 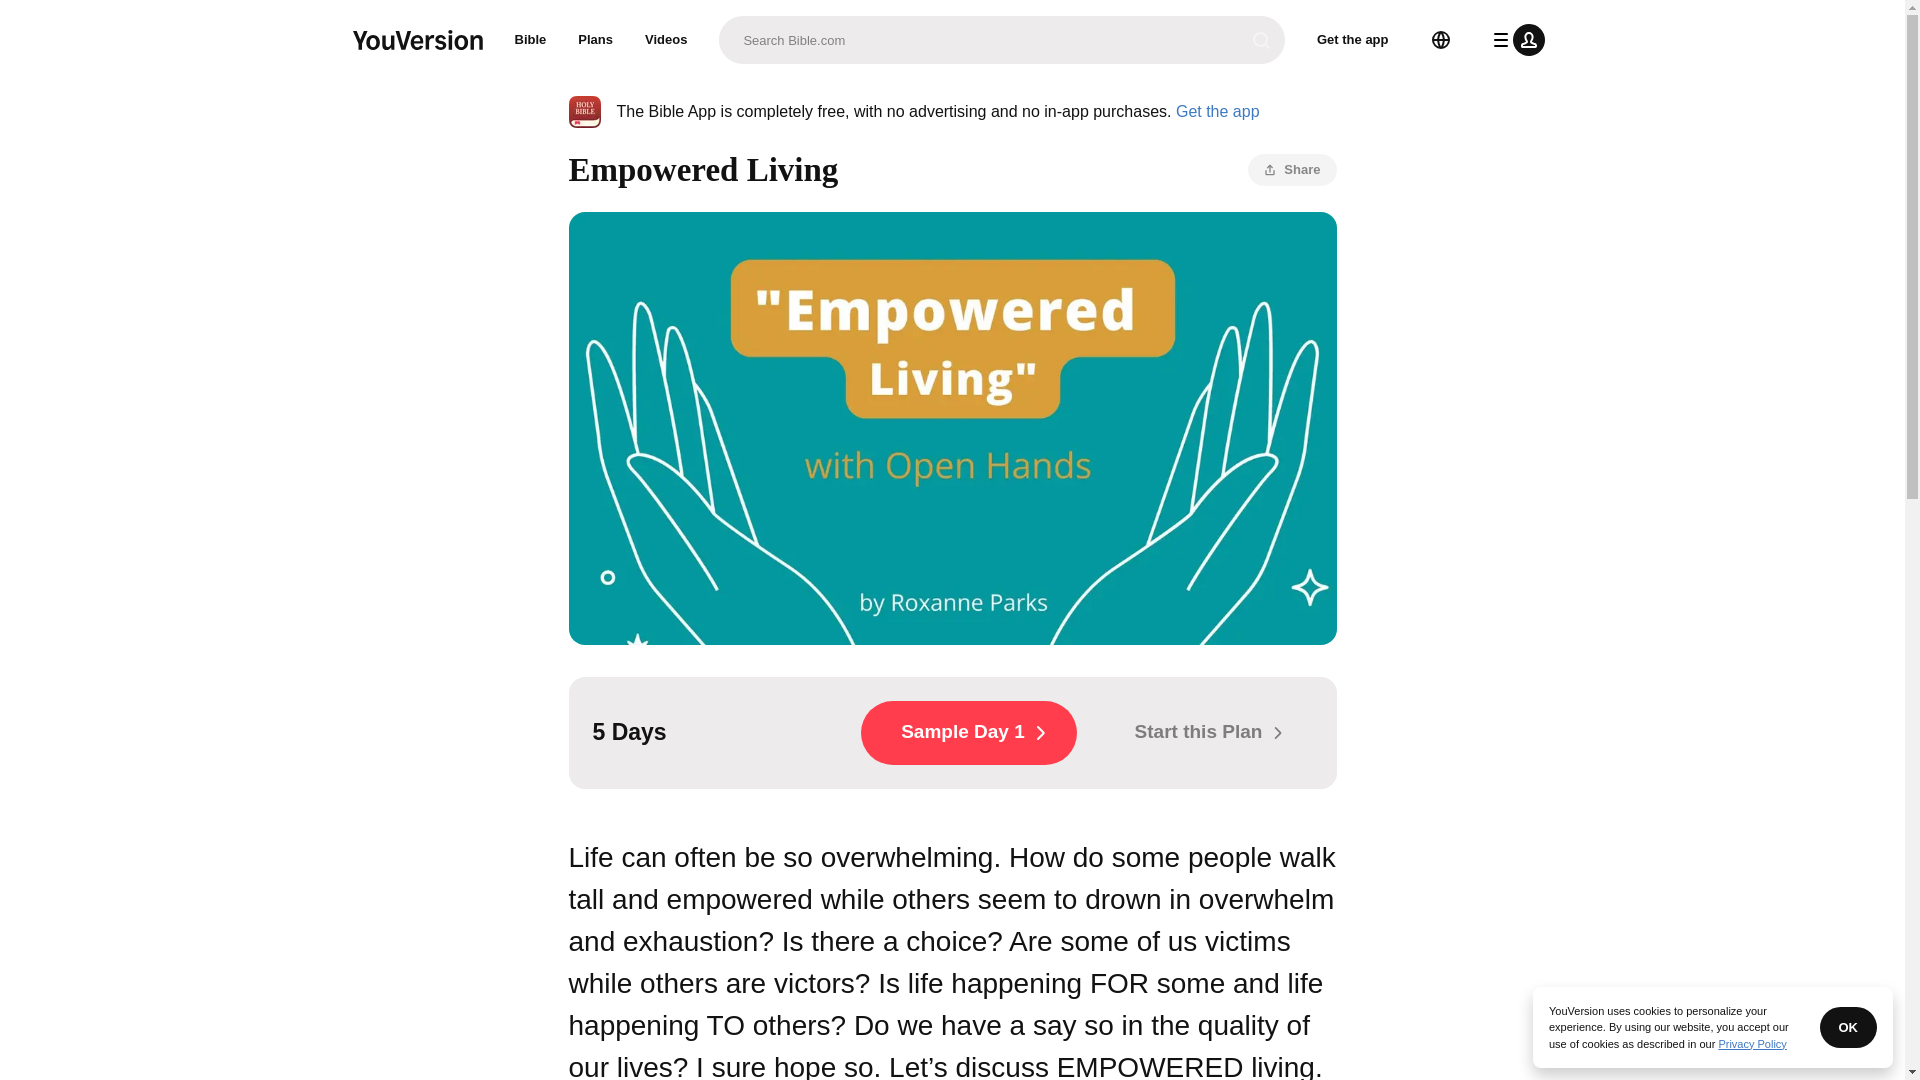 I want to click on Get the app, so click(x=1353, y=40).